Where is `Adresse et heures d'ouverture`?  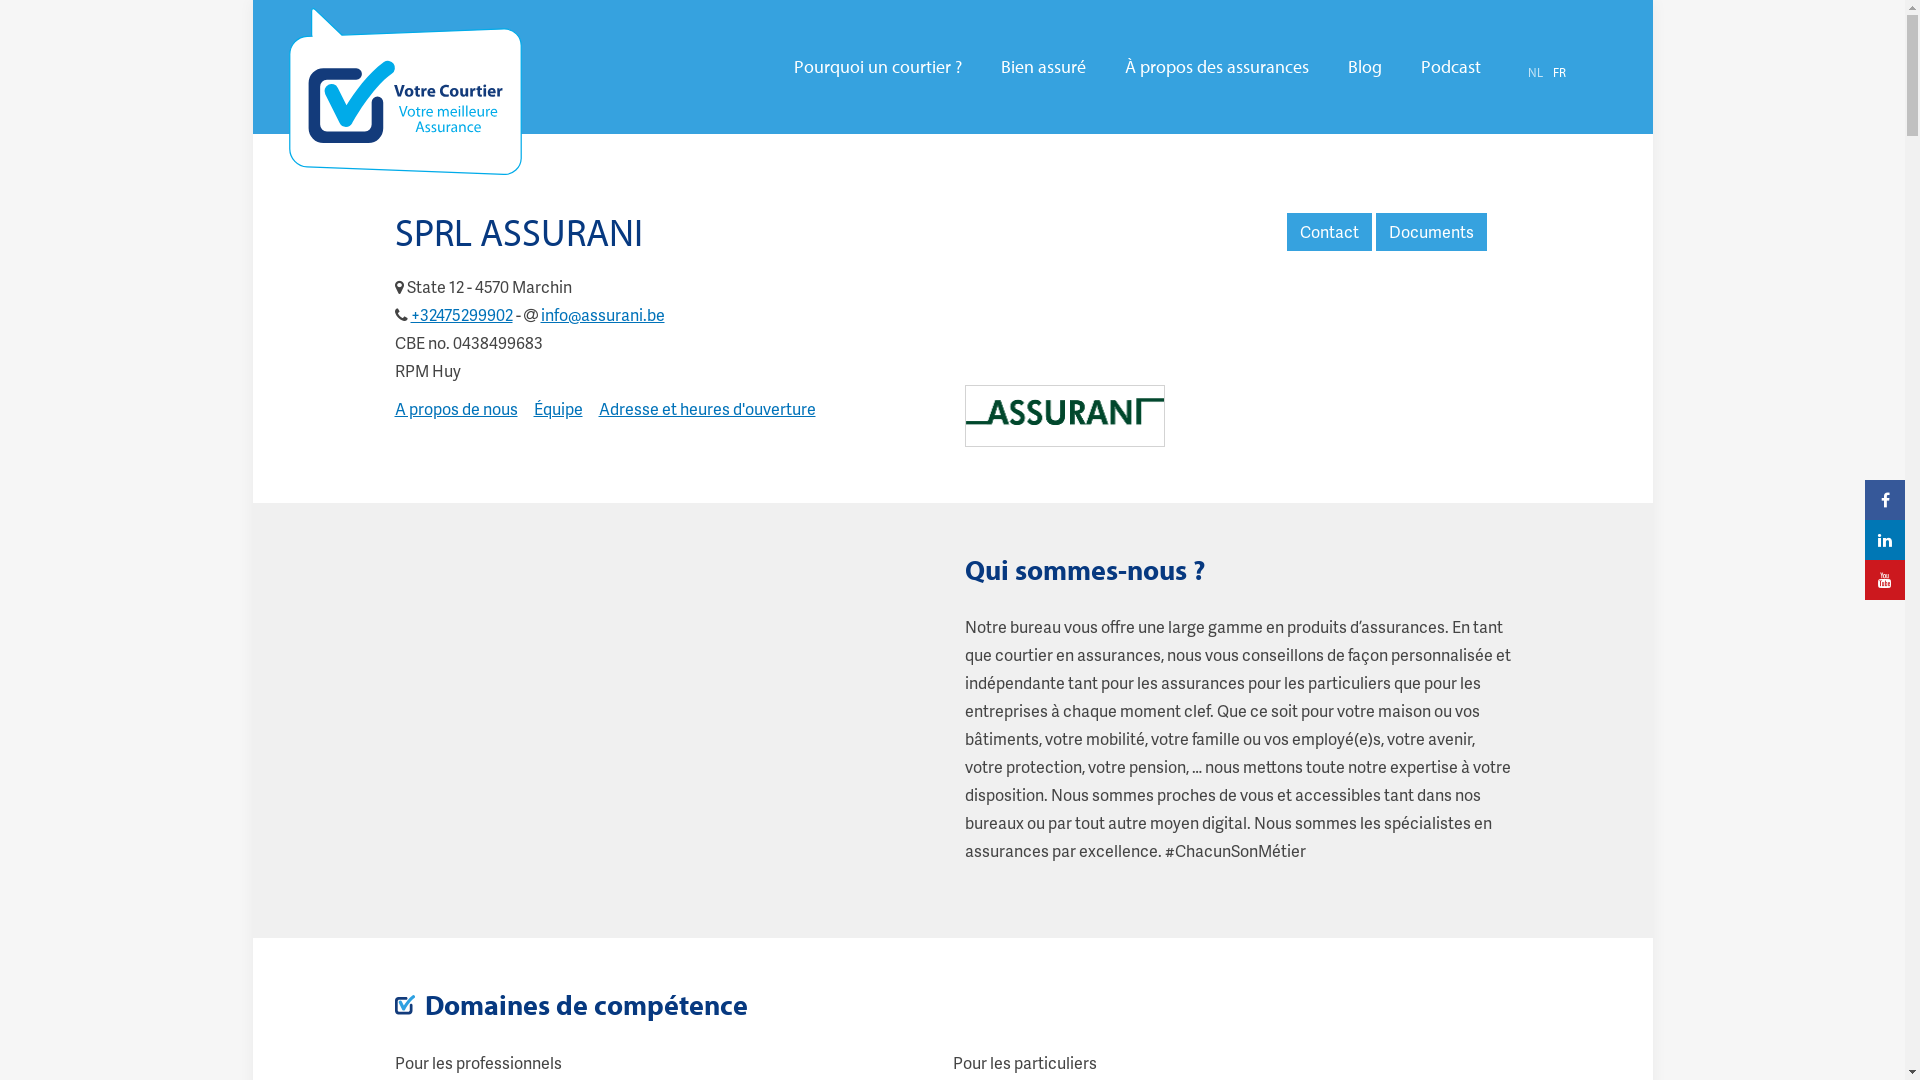
Adresse et heures d'ouverture is located at coordinates (706, 408).